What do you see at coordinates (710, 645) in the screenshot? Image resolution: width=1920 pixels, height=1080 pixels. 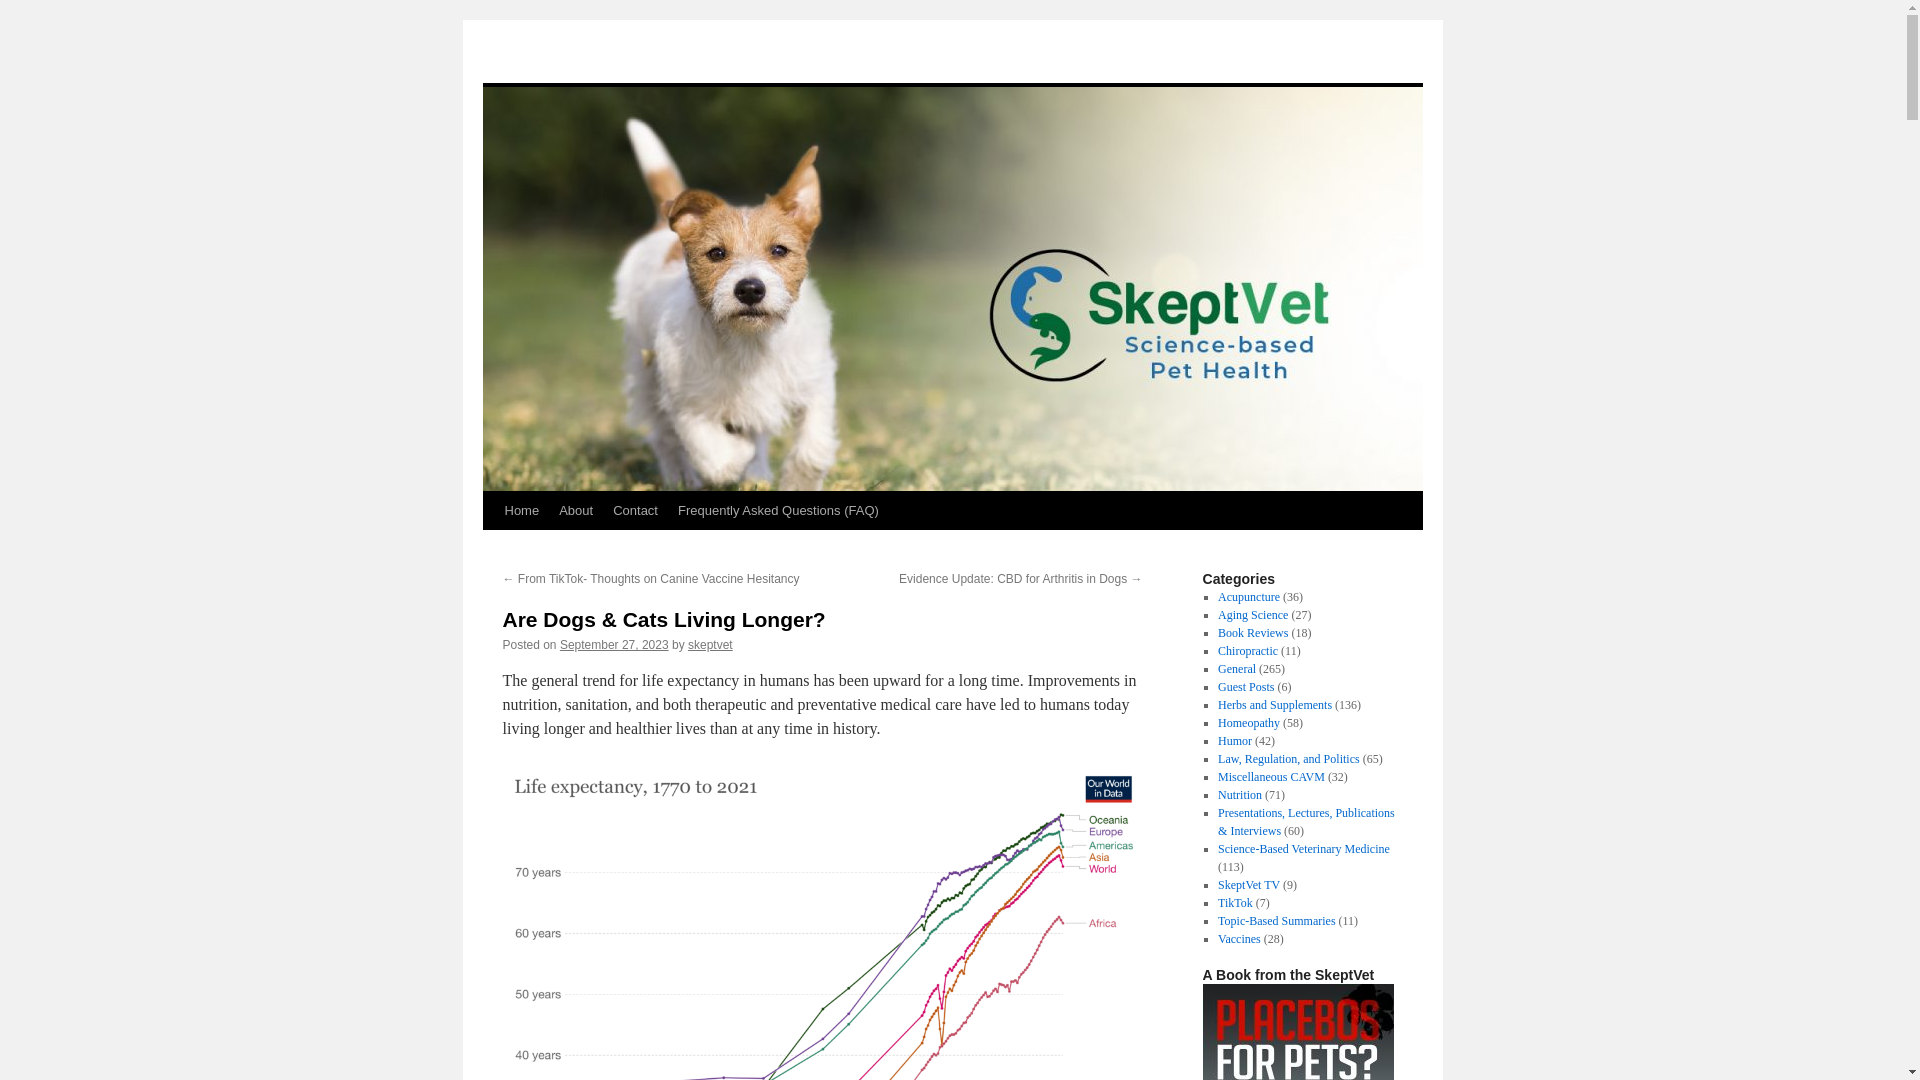 I see `skeptvet` at bounding box center [710, 645].